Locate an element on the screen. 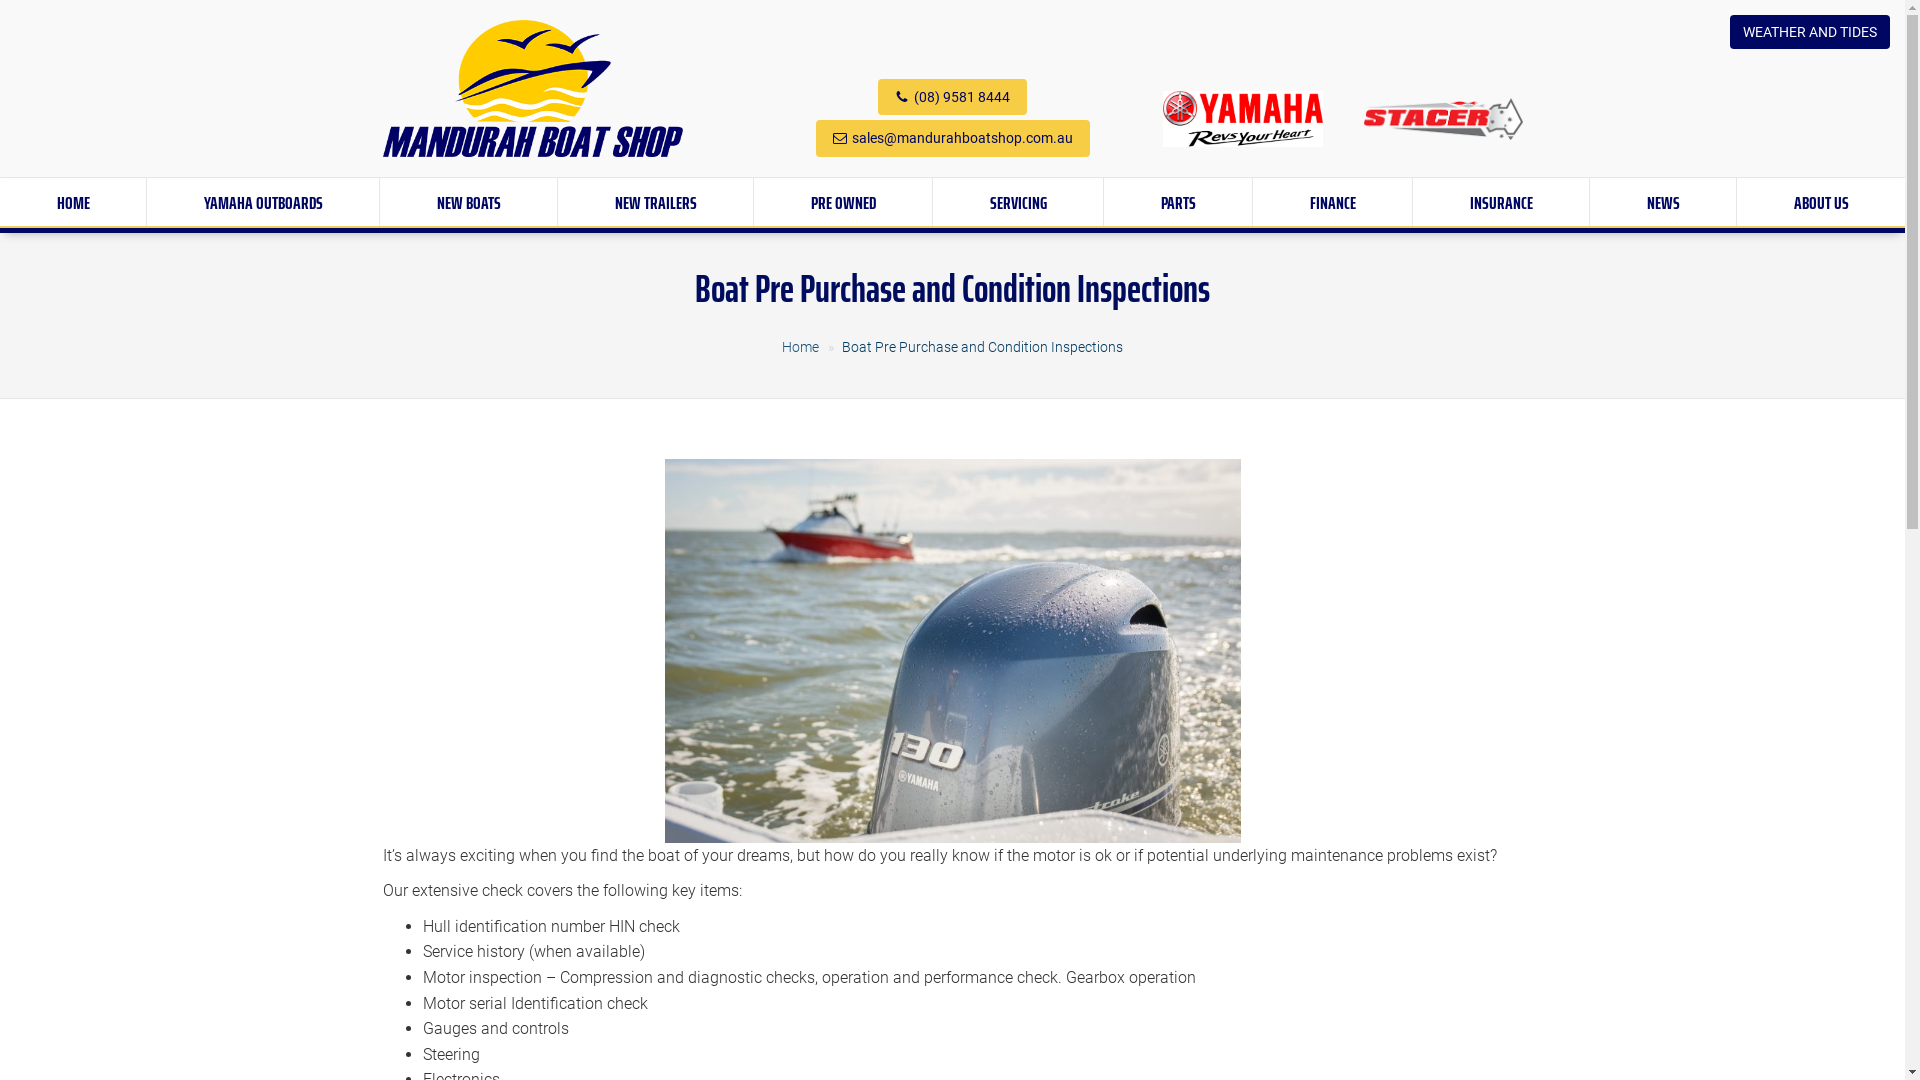 This screenshot has height=1080, width=1920. NEWS is located at coordinates (1663, 203).